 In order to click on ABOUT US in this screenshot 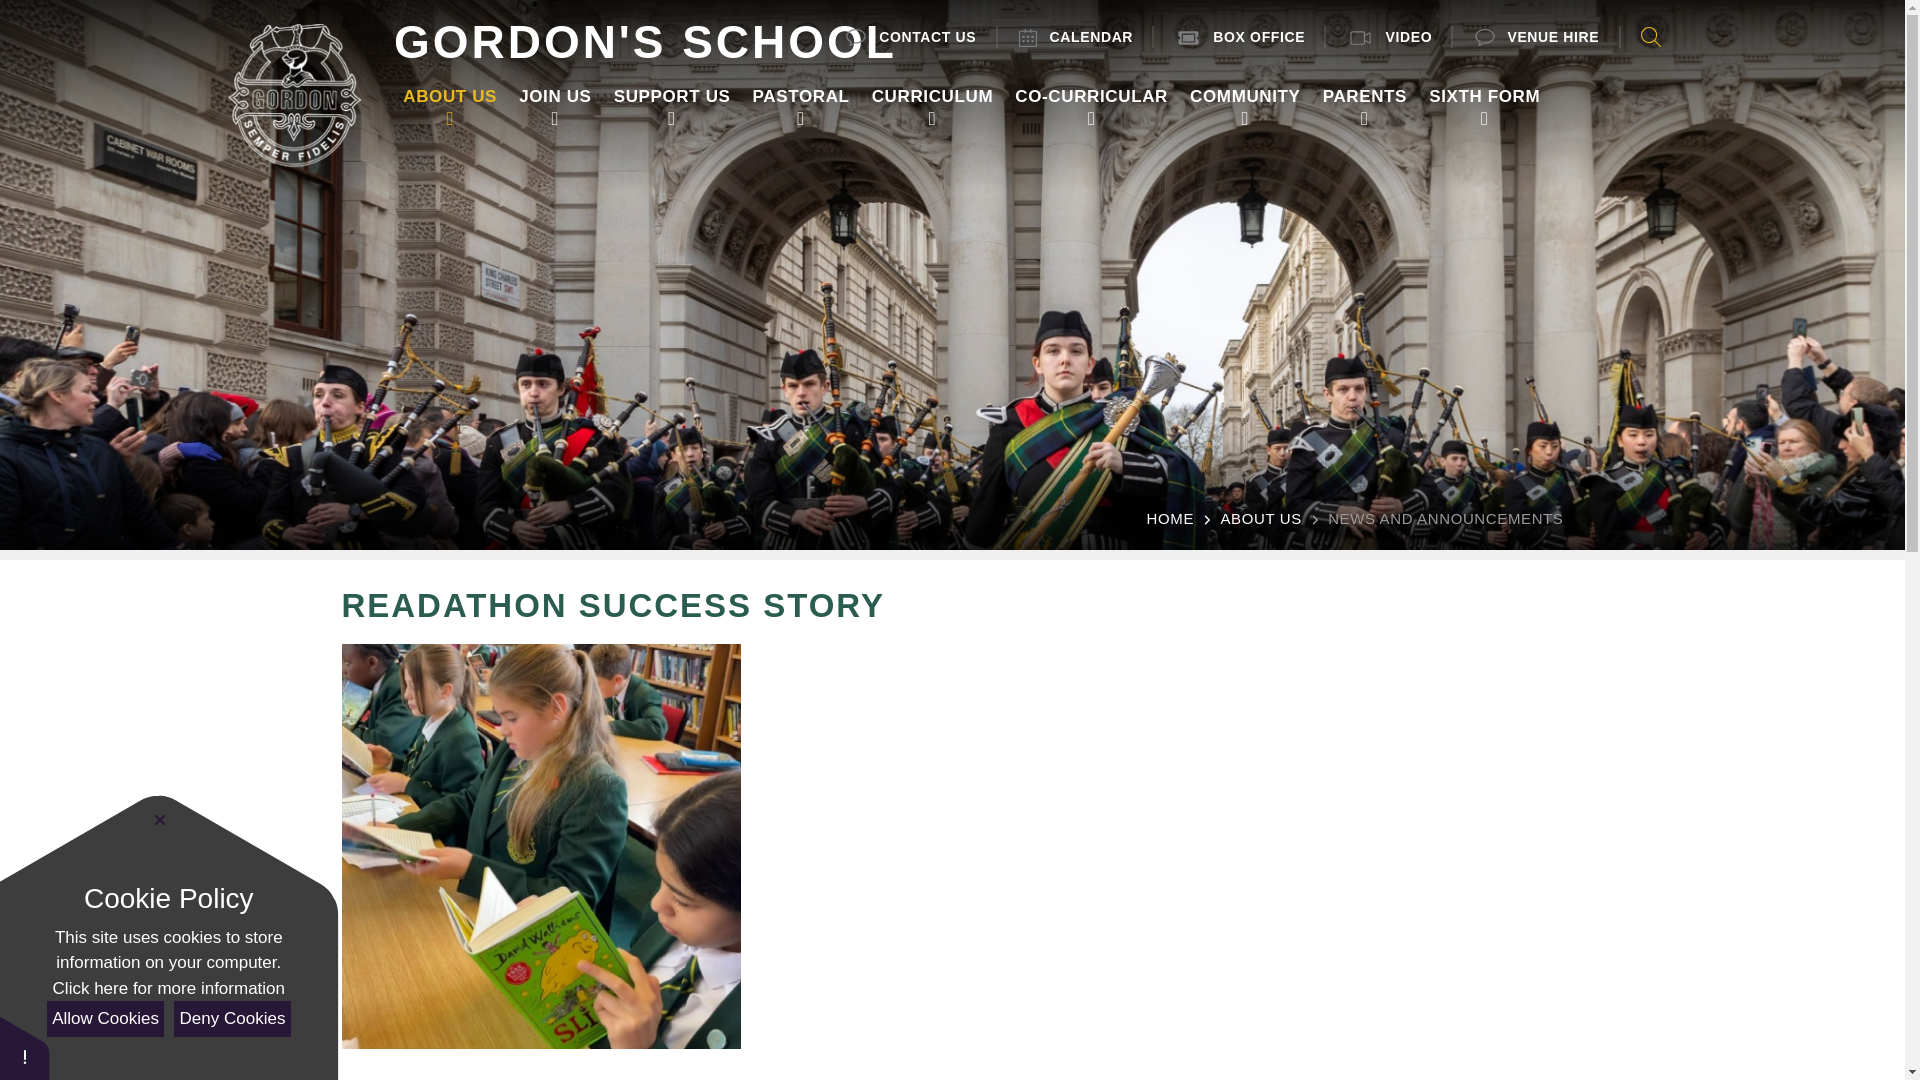, I will do `click(450, 96)`.